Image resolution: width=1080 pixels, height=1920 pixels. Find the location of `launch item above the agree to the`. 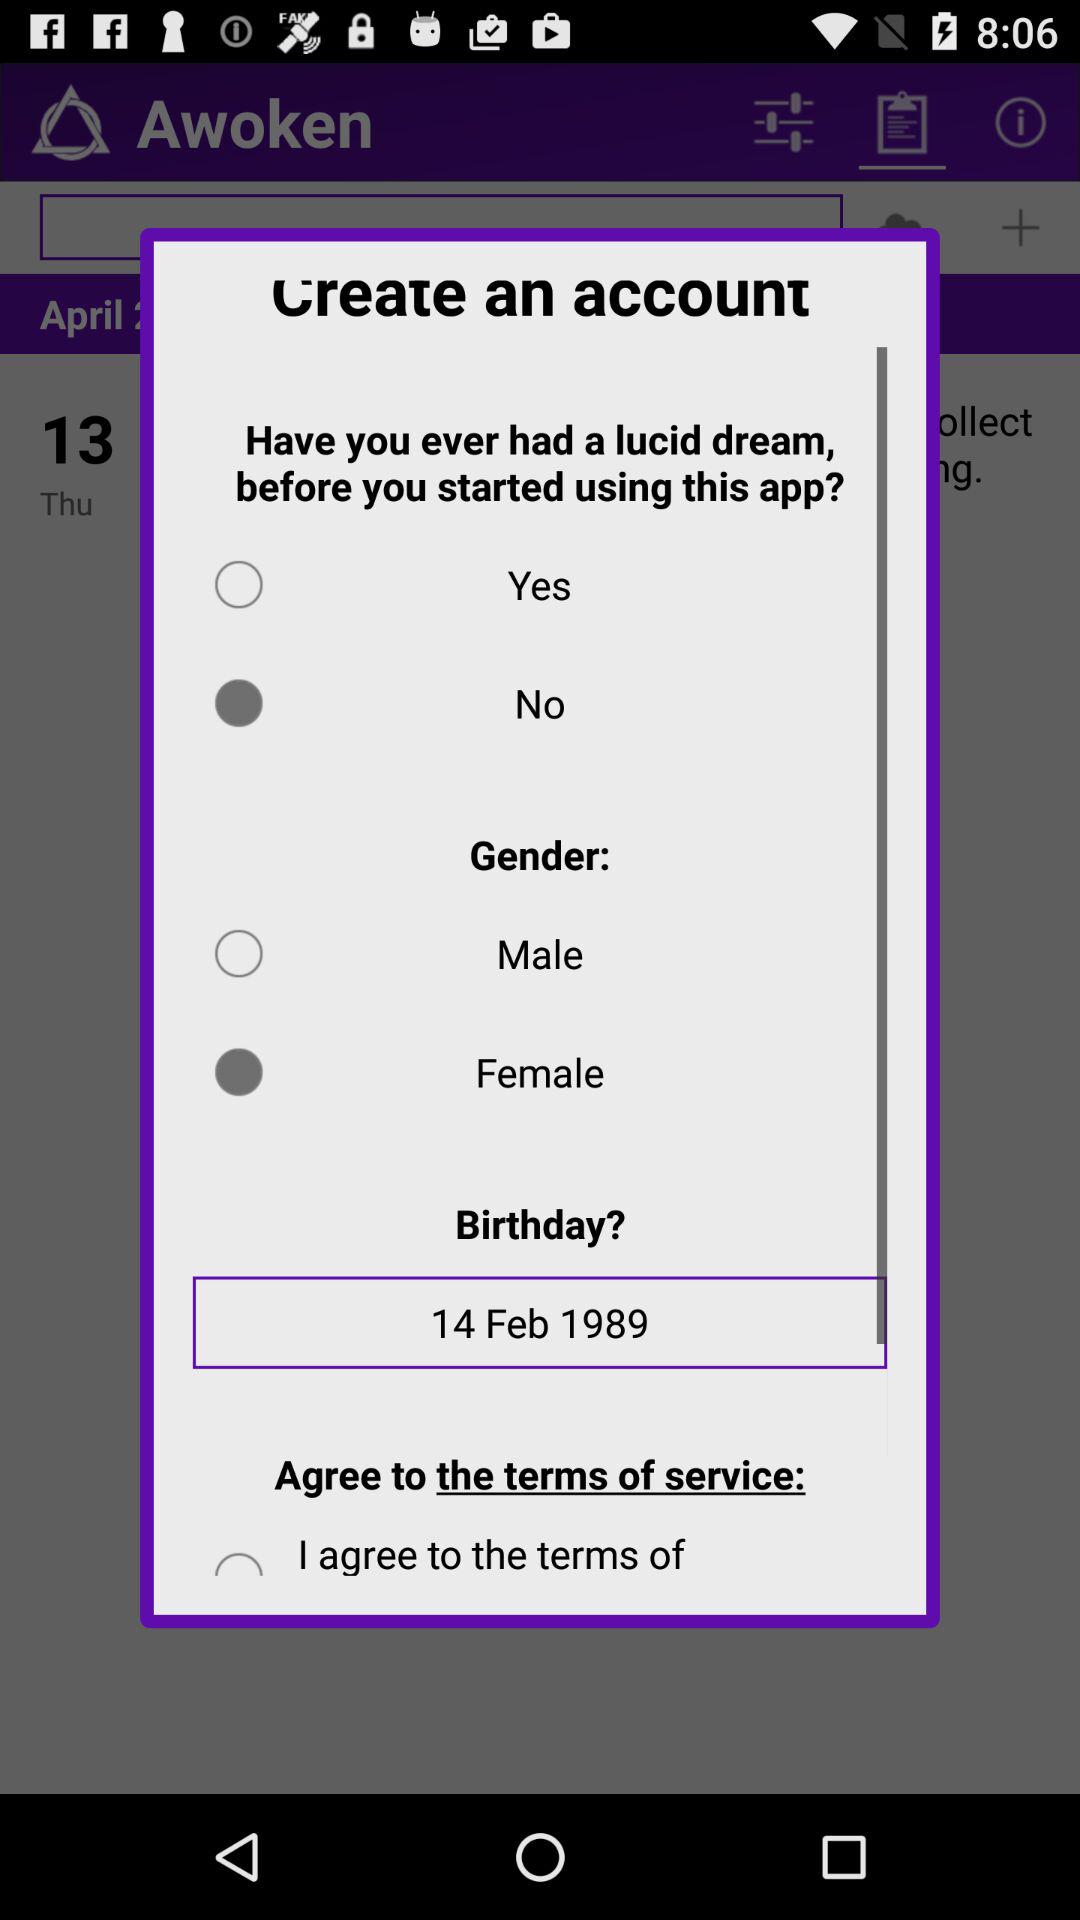

launch item above the agree to the is located at coordinates (540, 1336).